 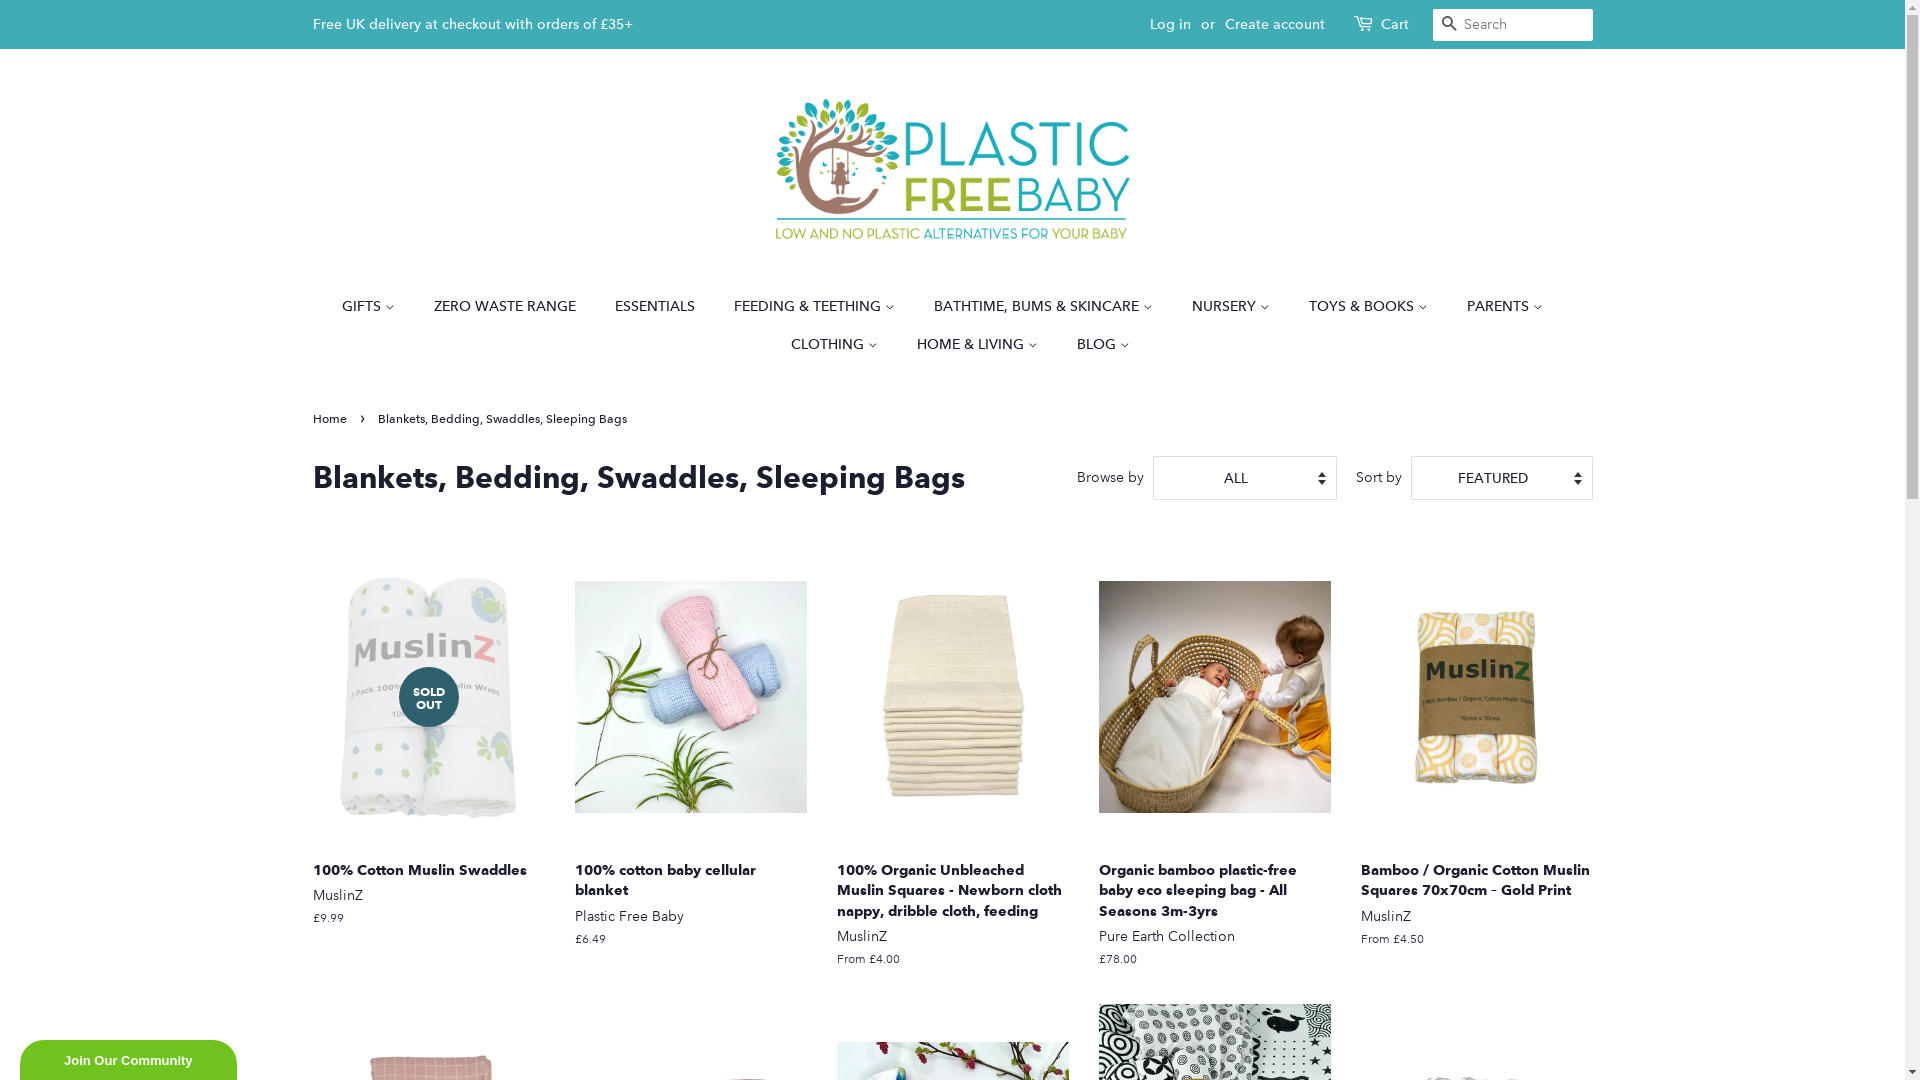 I want to click on HOME & LIVING, so click(x=980, y=345).